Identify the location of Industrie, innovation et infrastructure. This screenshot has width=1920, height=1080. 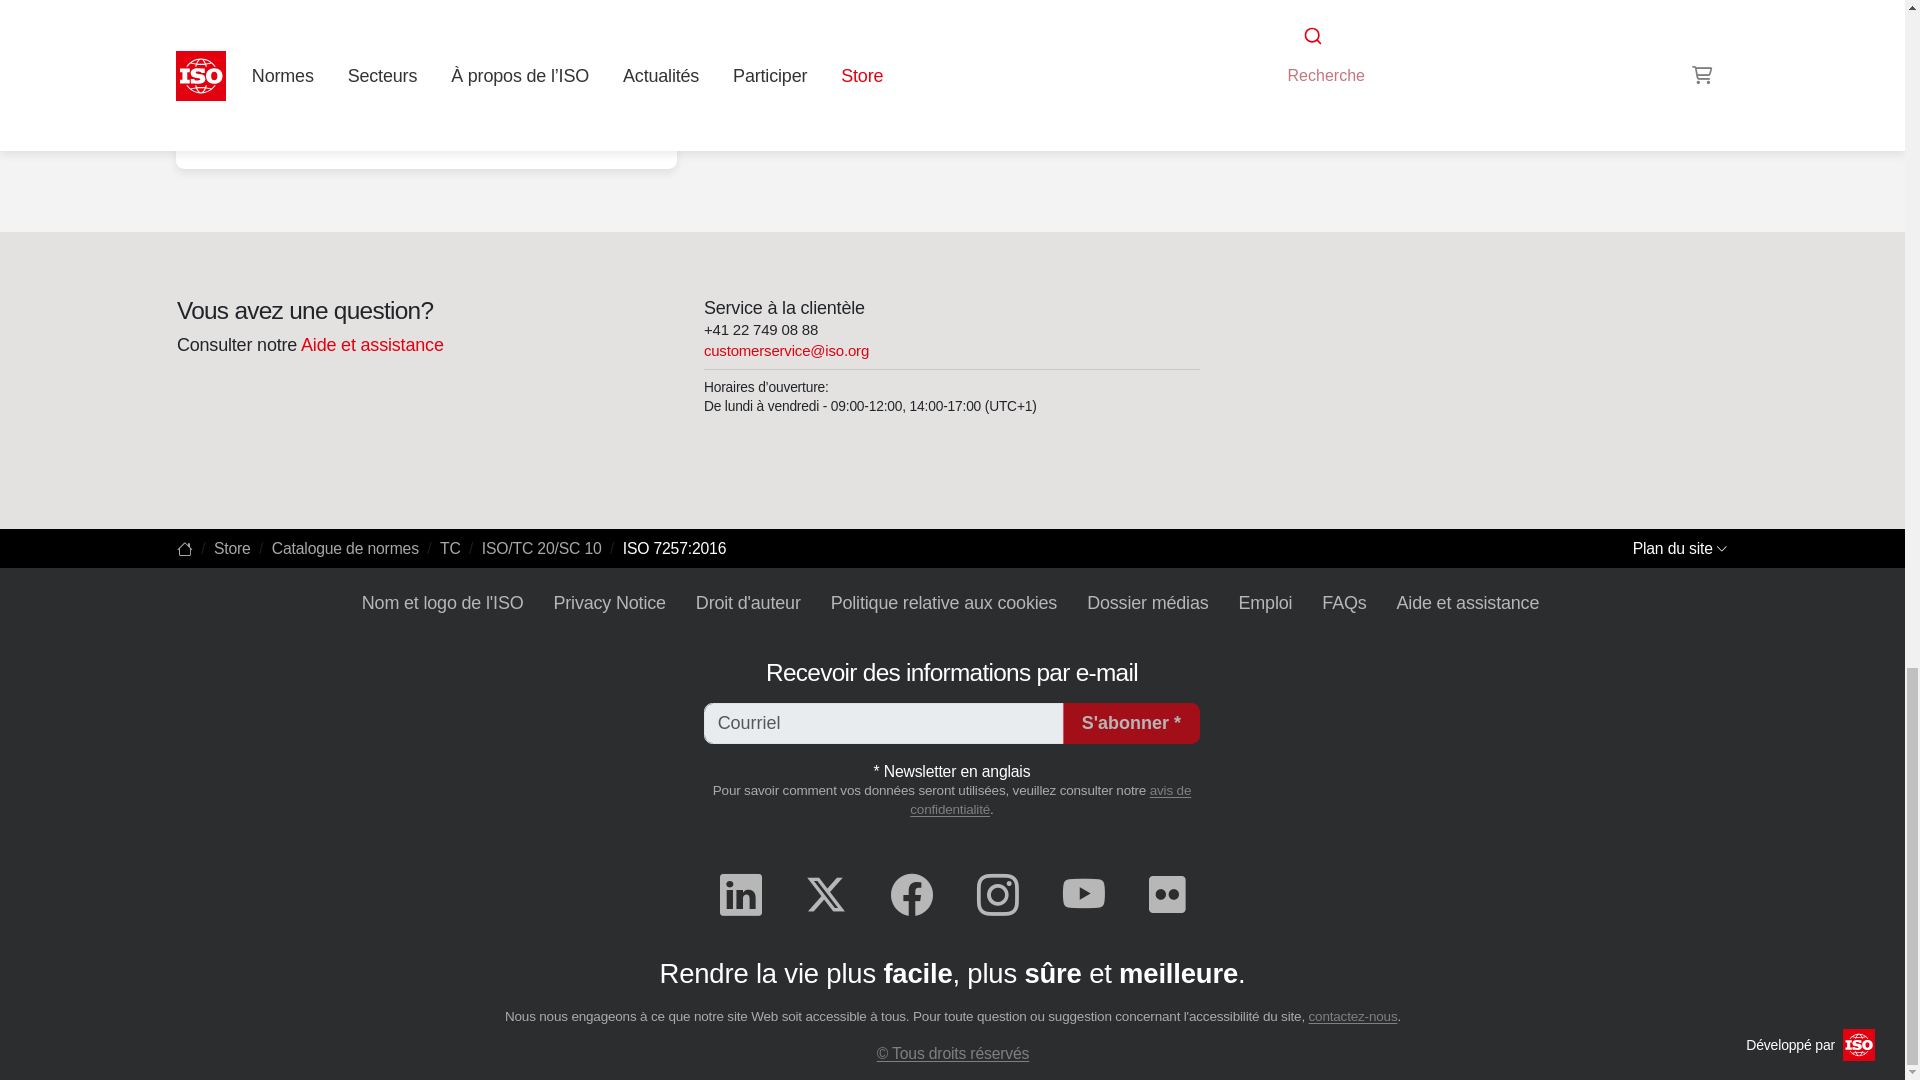
(426, 137).